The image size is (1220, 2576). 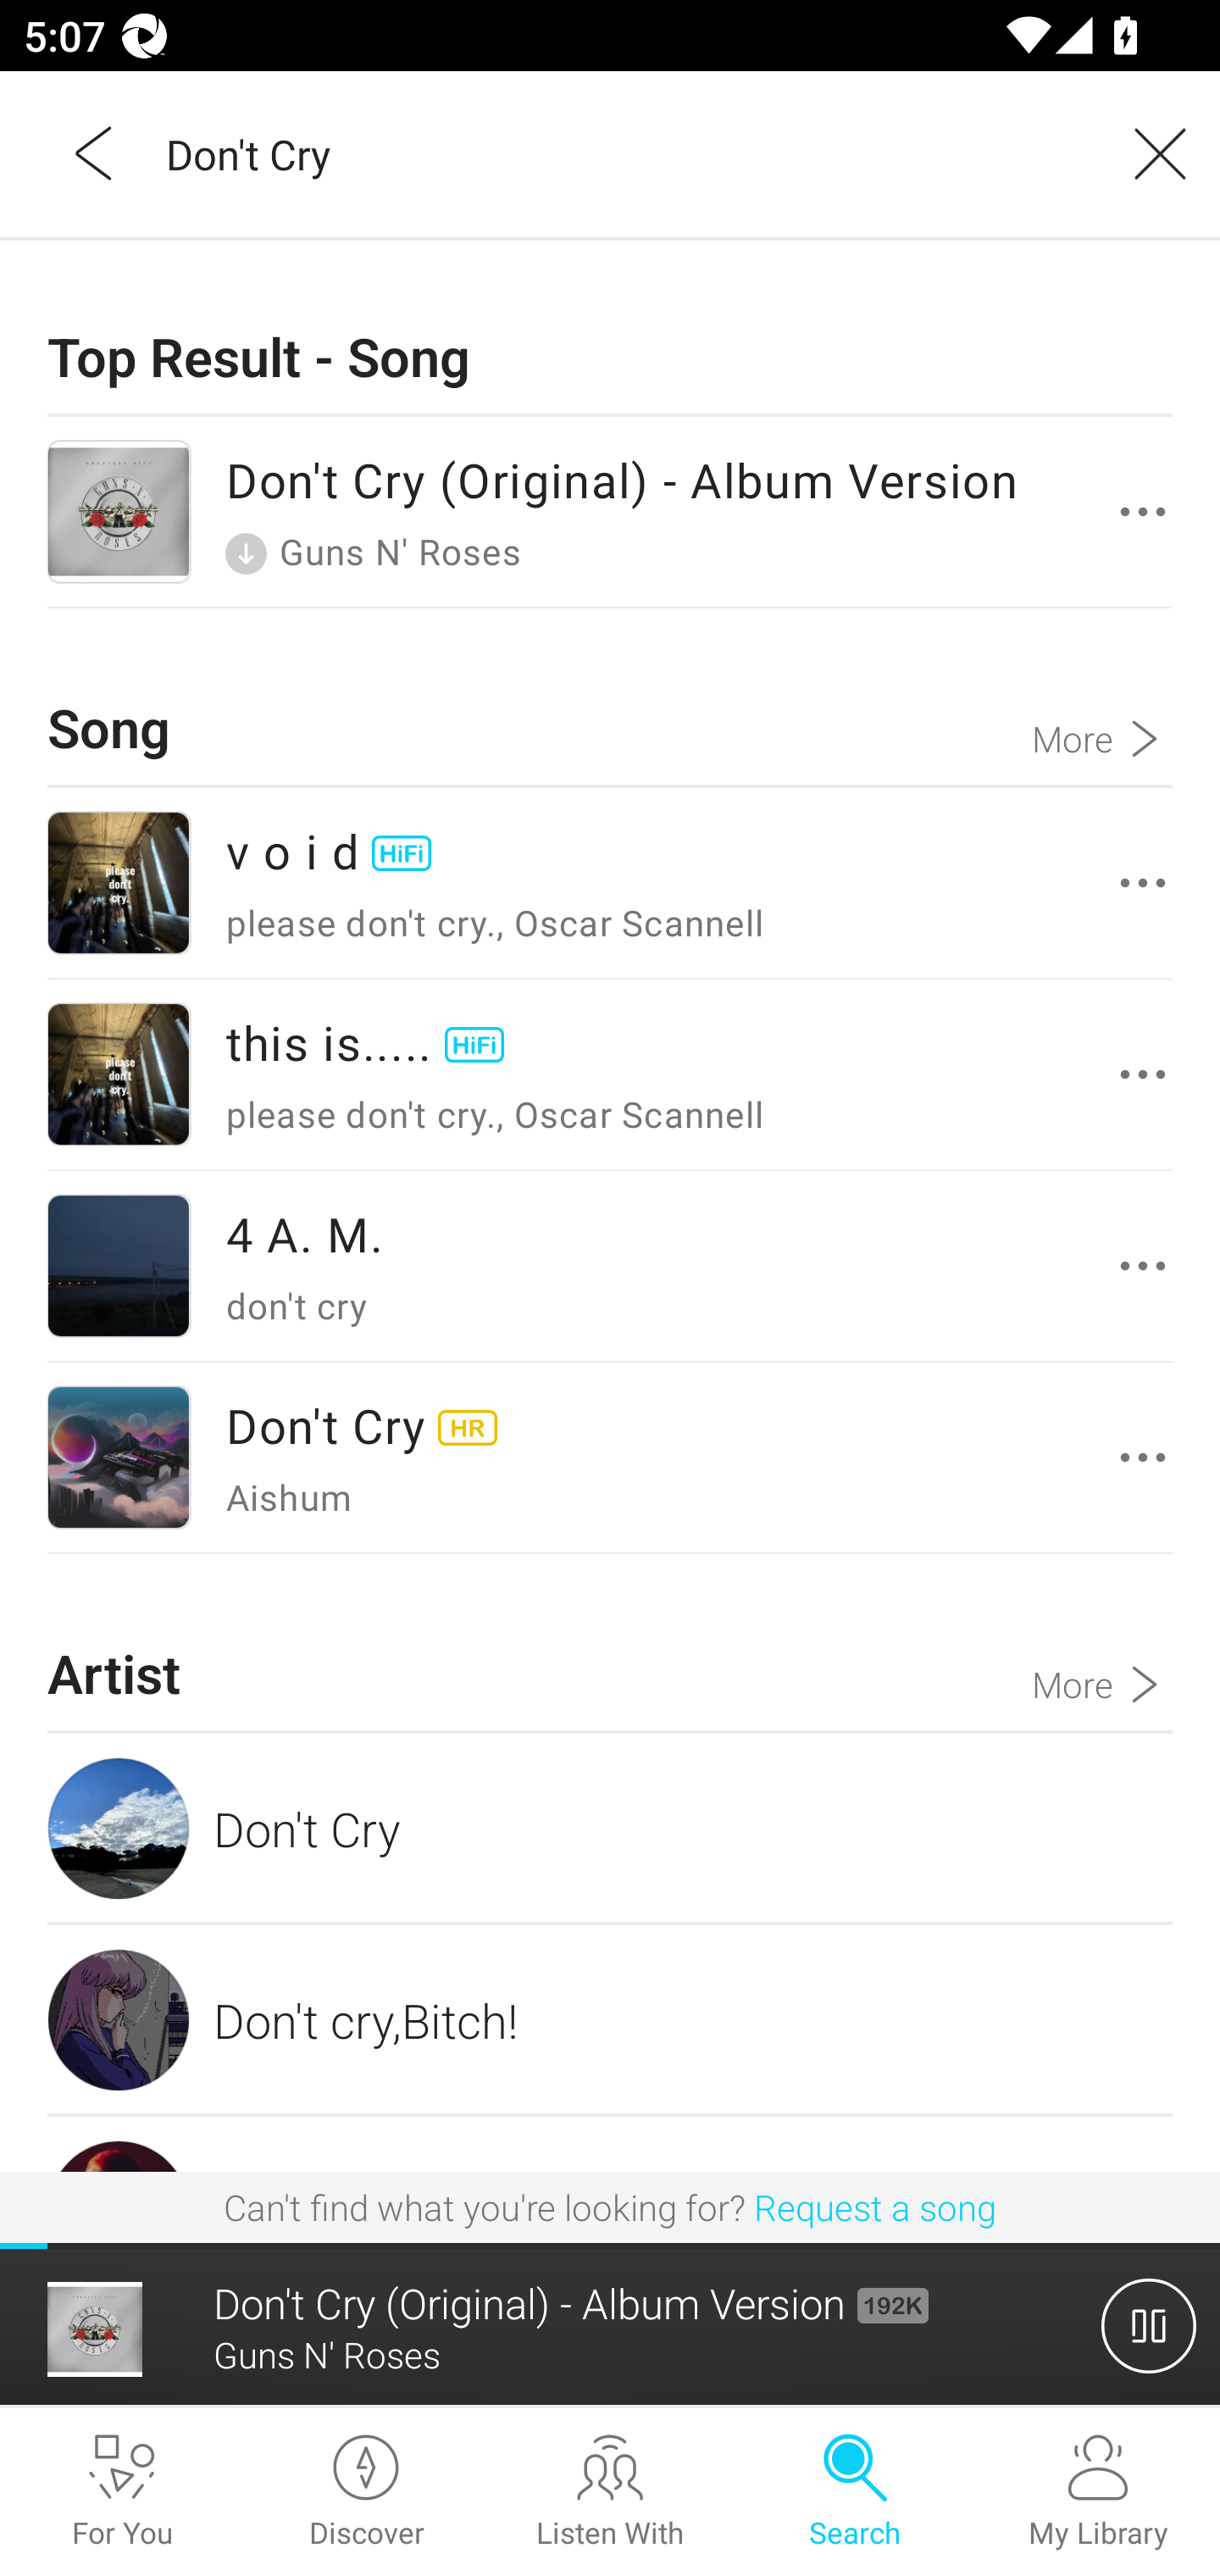 What do you see at coordinates (1142, 511) in the screenshot?
I see `更多操作選項` at bounding box center [1142, 511].